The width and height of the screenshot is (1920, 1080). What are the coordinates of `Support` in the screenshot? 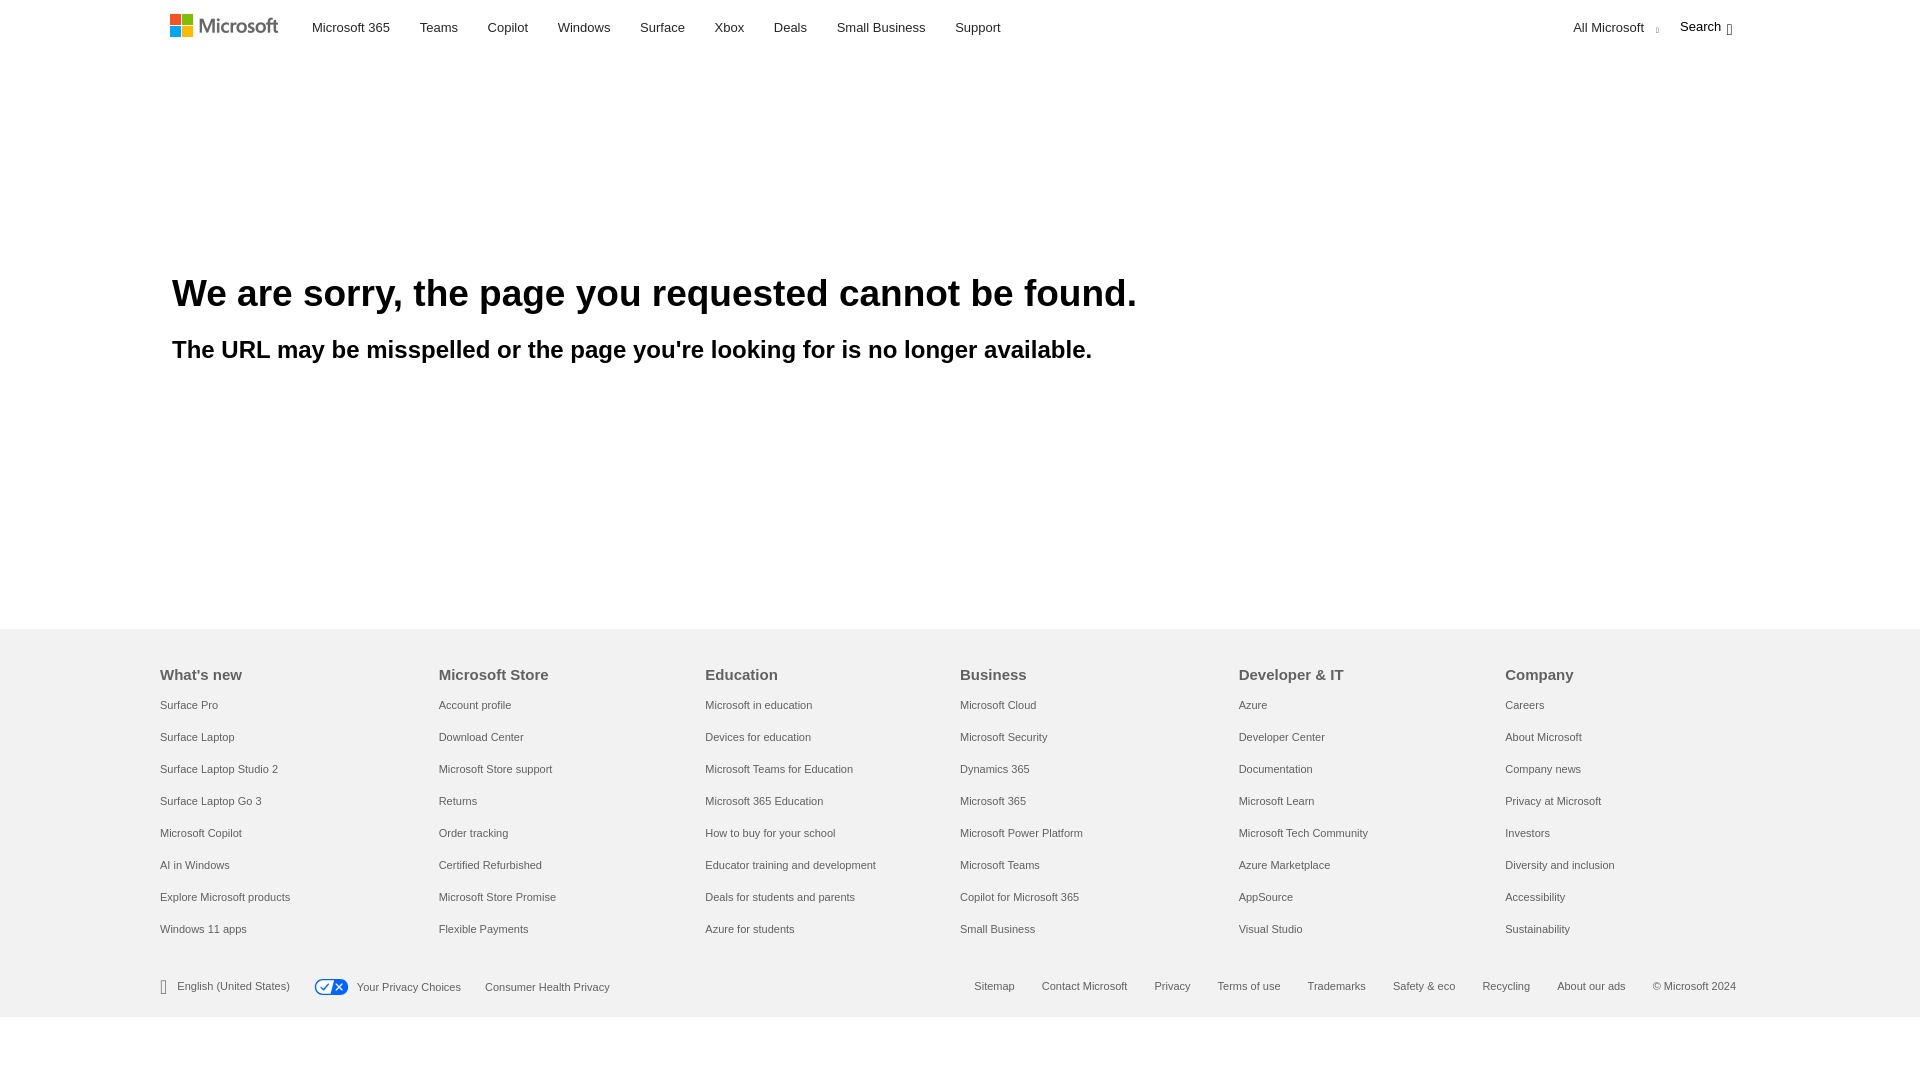 It's located at (978, 24).